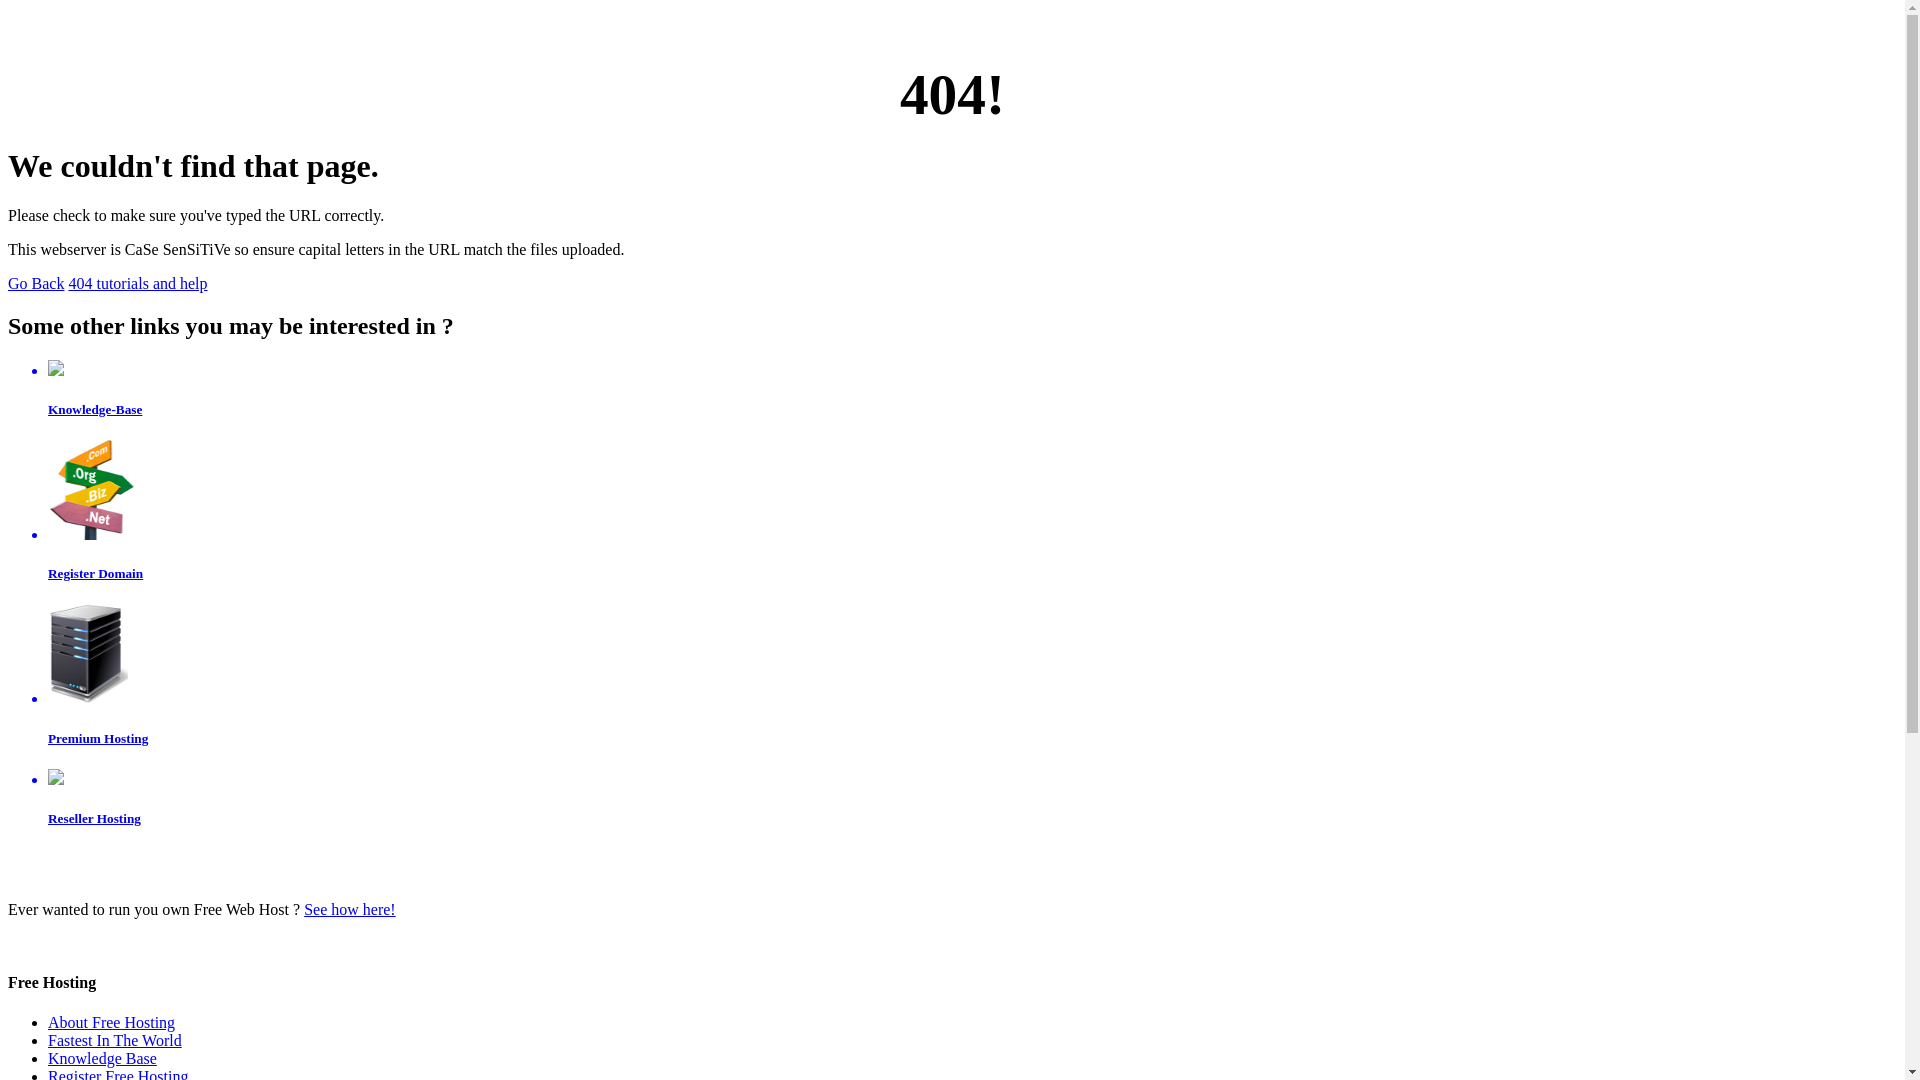 The height and width of the screenshot is (1080, 1920). What do you see at coordinates (972, 798) in the screenshot?
I see `Reseller Hosting` at bounding box center [972, 798].